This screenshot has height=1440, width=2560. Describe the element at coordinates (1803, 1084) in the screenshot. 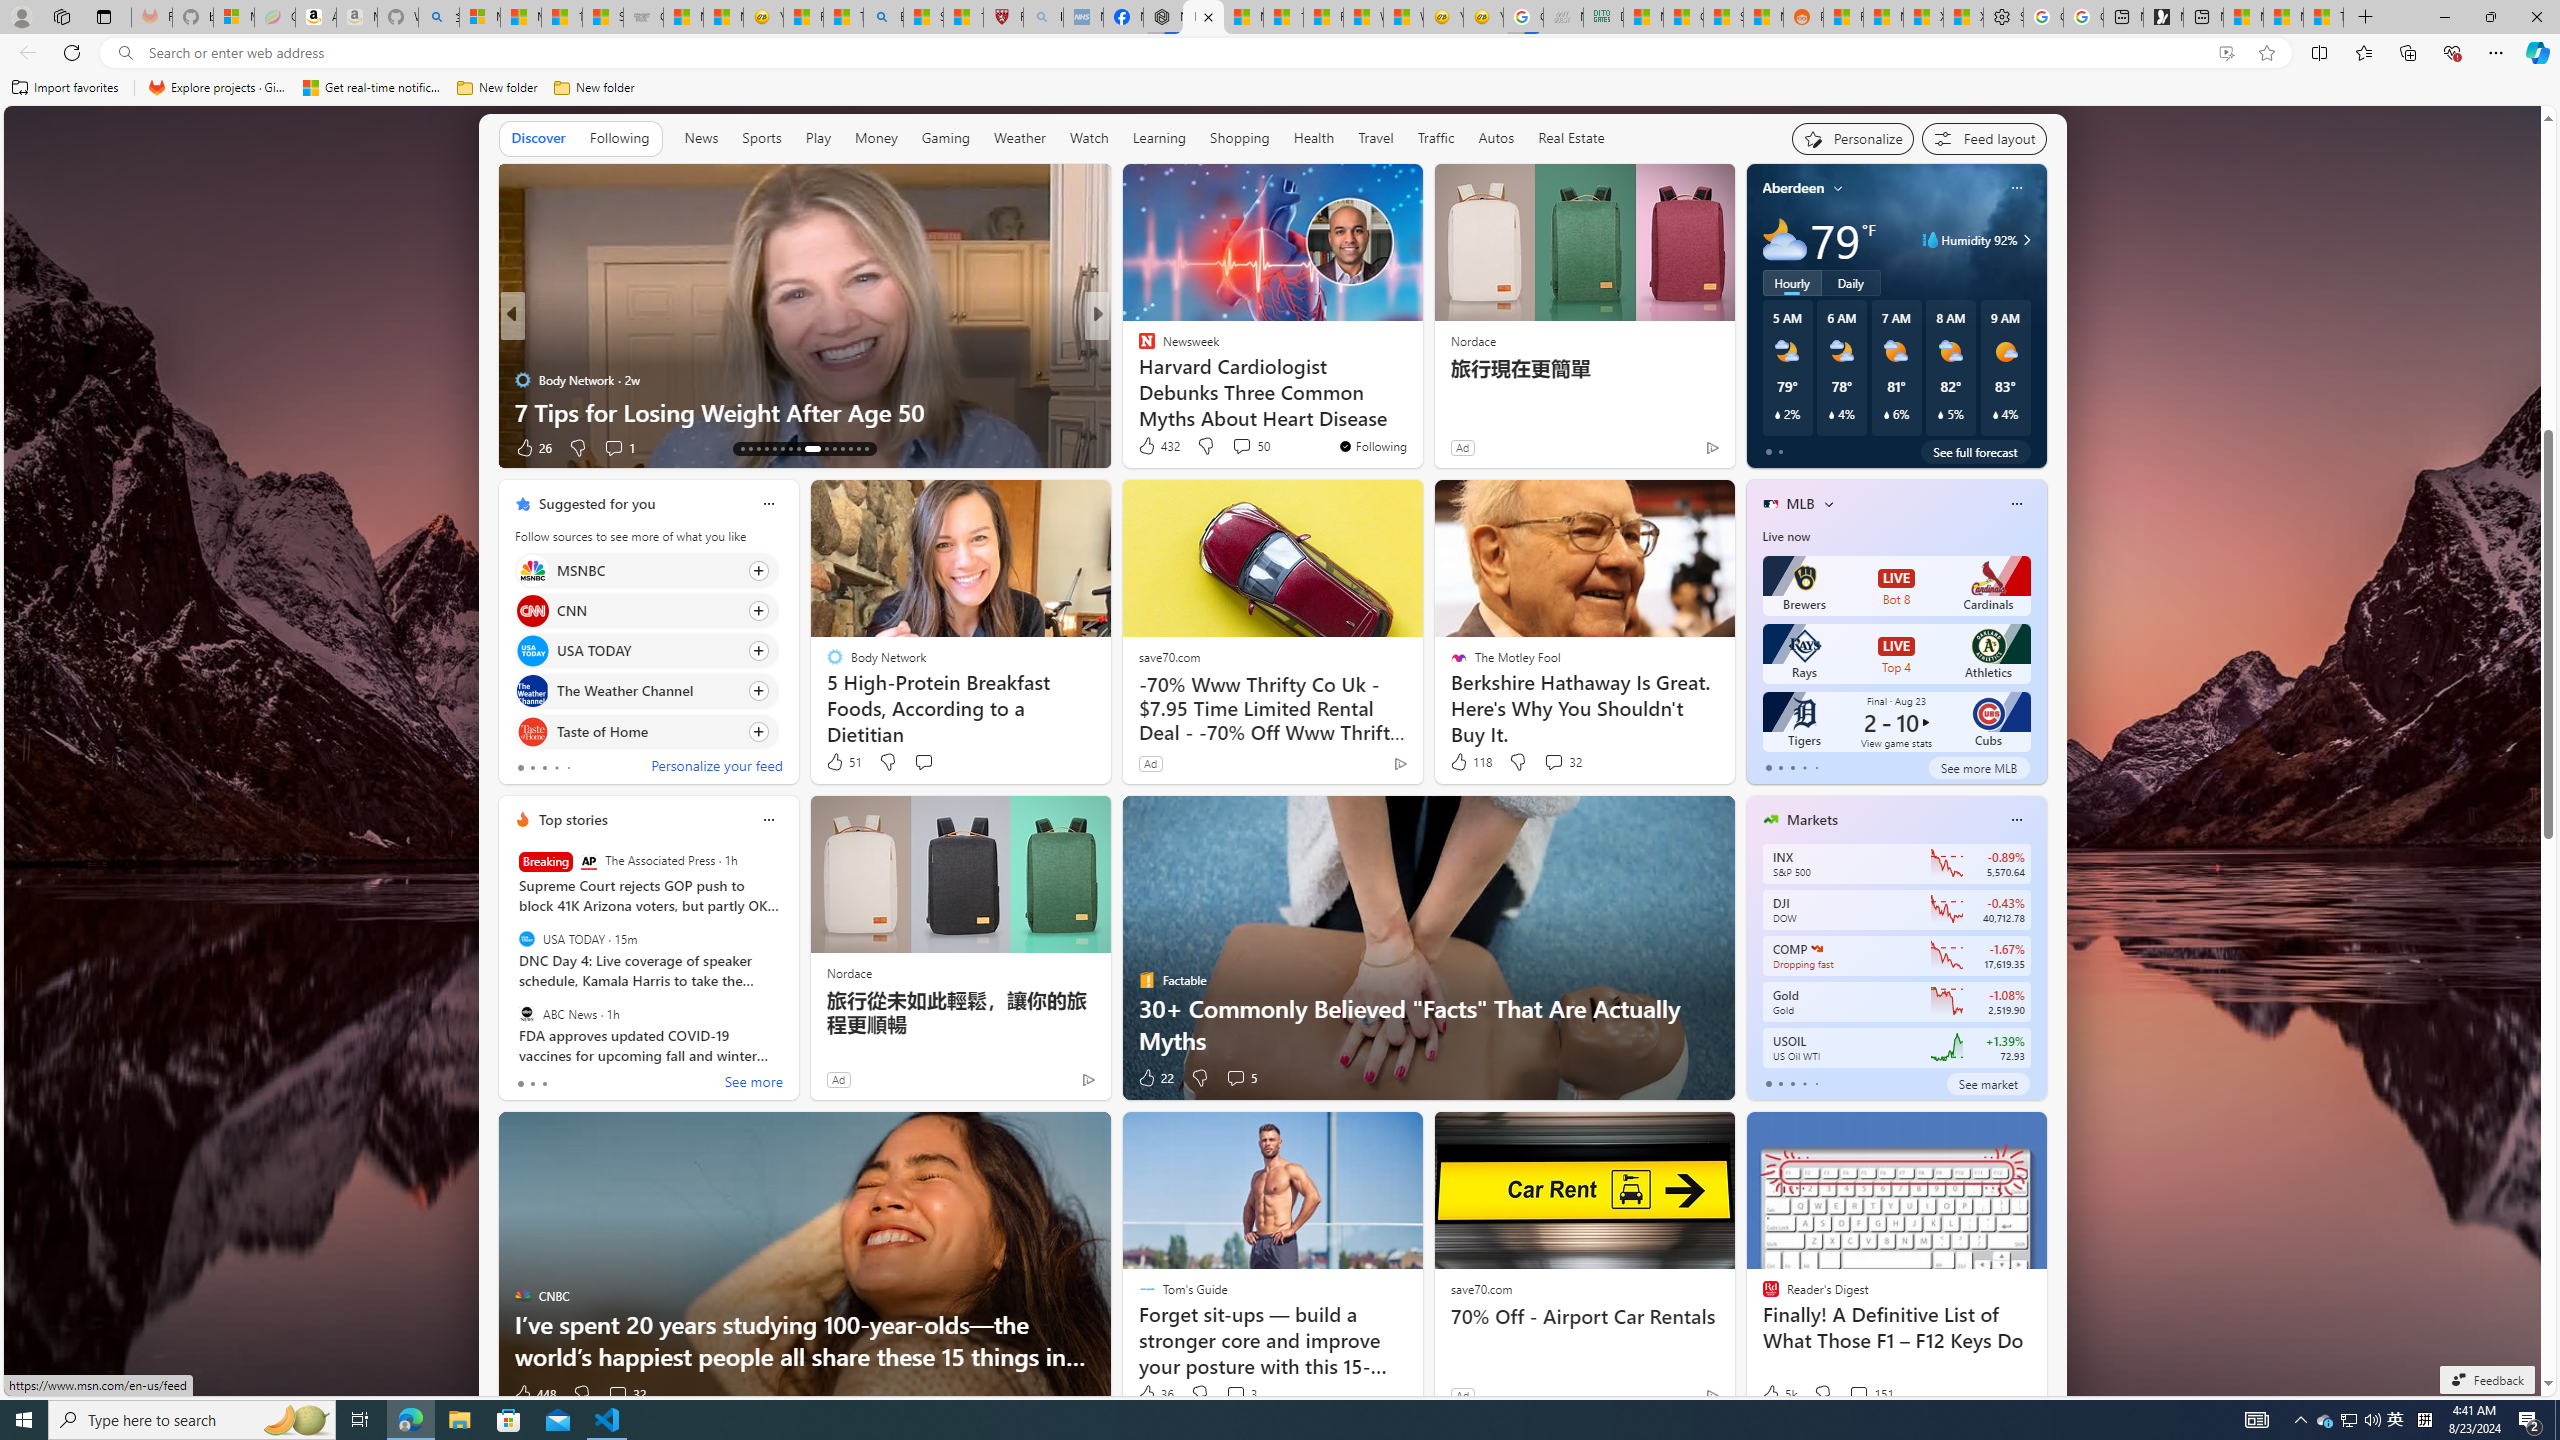

I see `tab-3` at that location.